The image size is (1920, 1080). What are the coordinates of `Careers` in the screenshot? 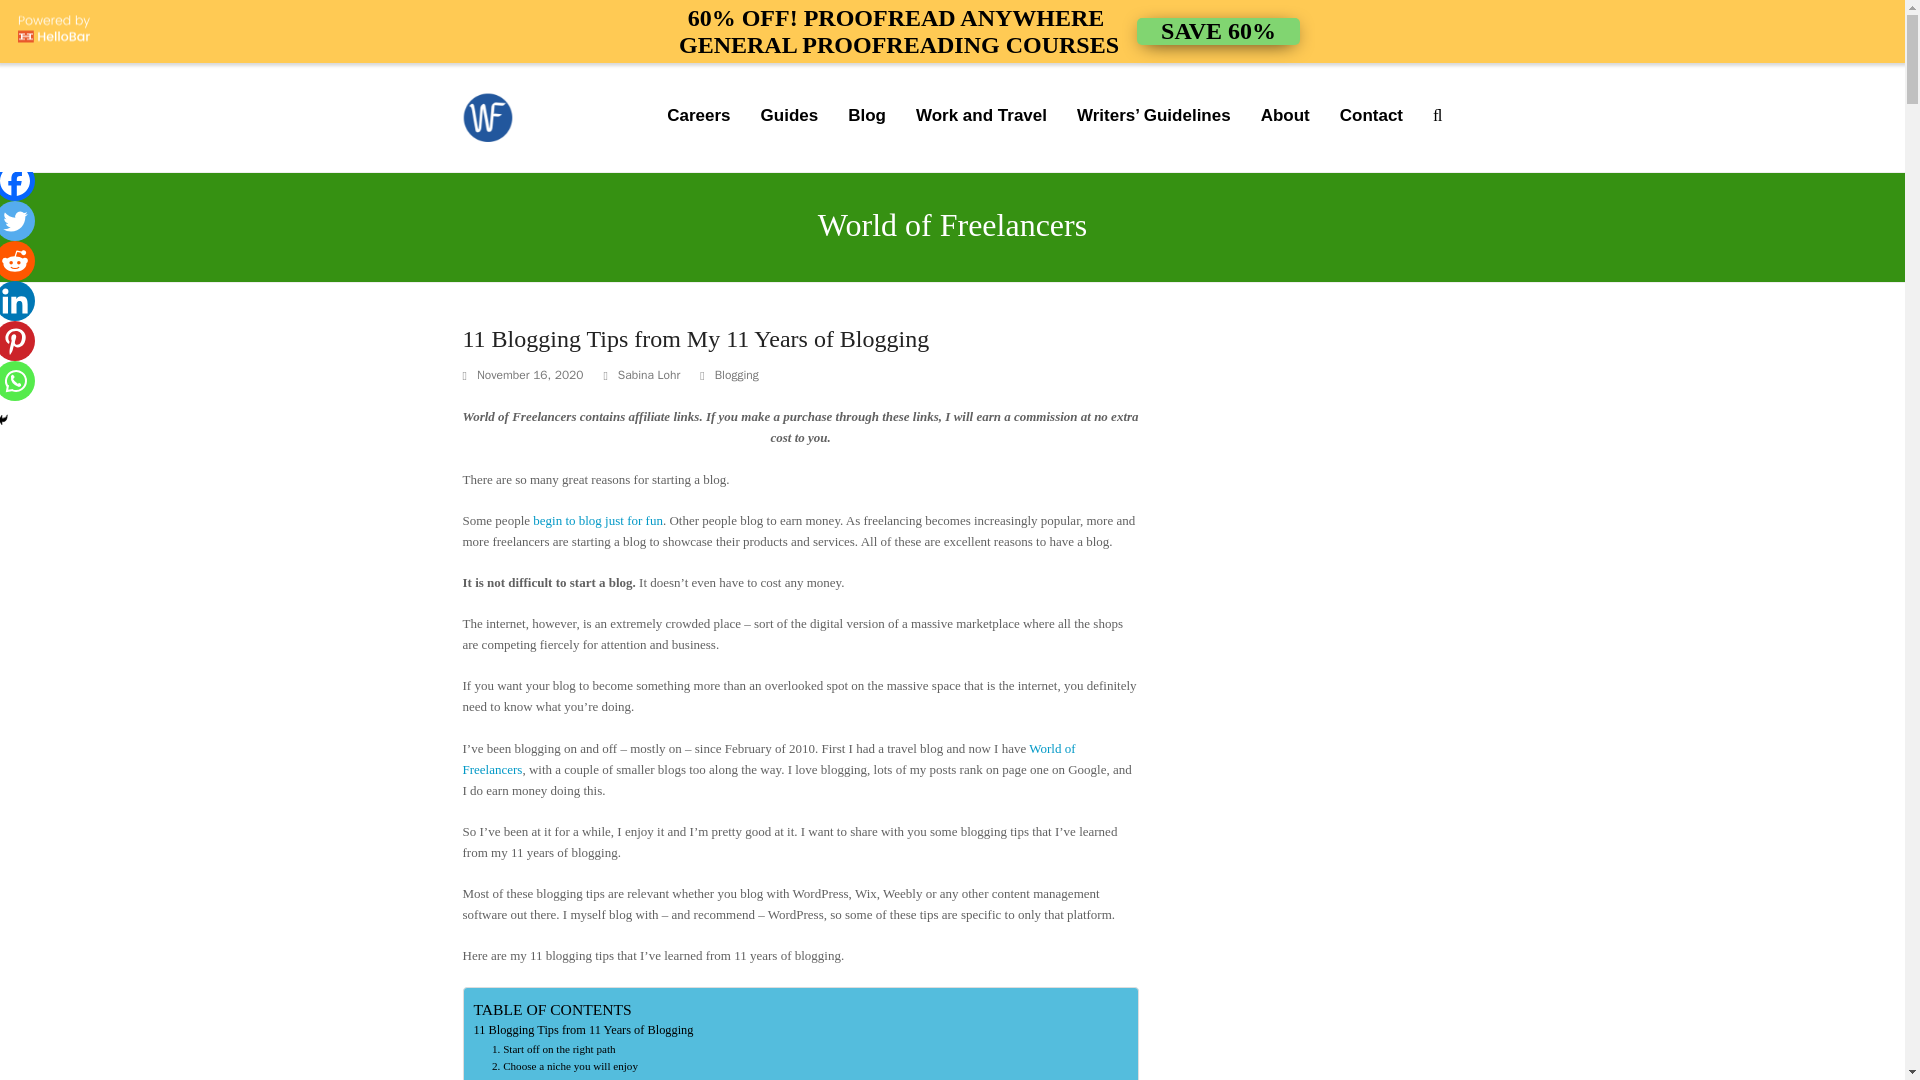 It's located at (980, 116).